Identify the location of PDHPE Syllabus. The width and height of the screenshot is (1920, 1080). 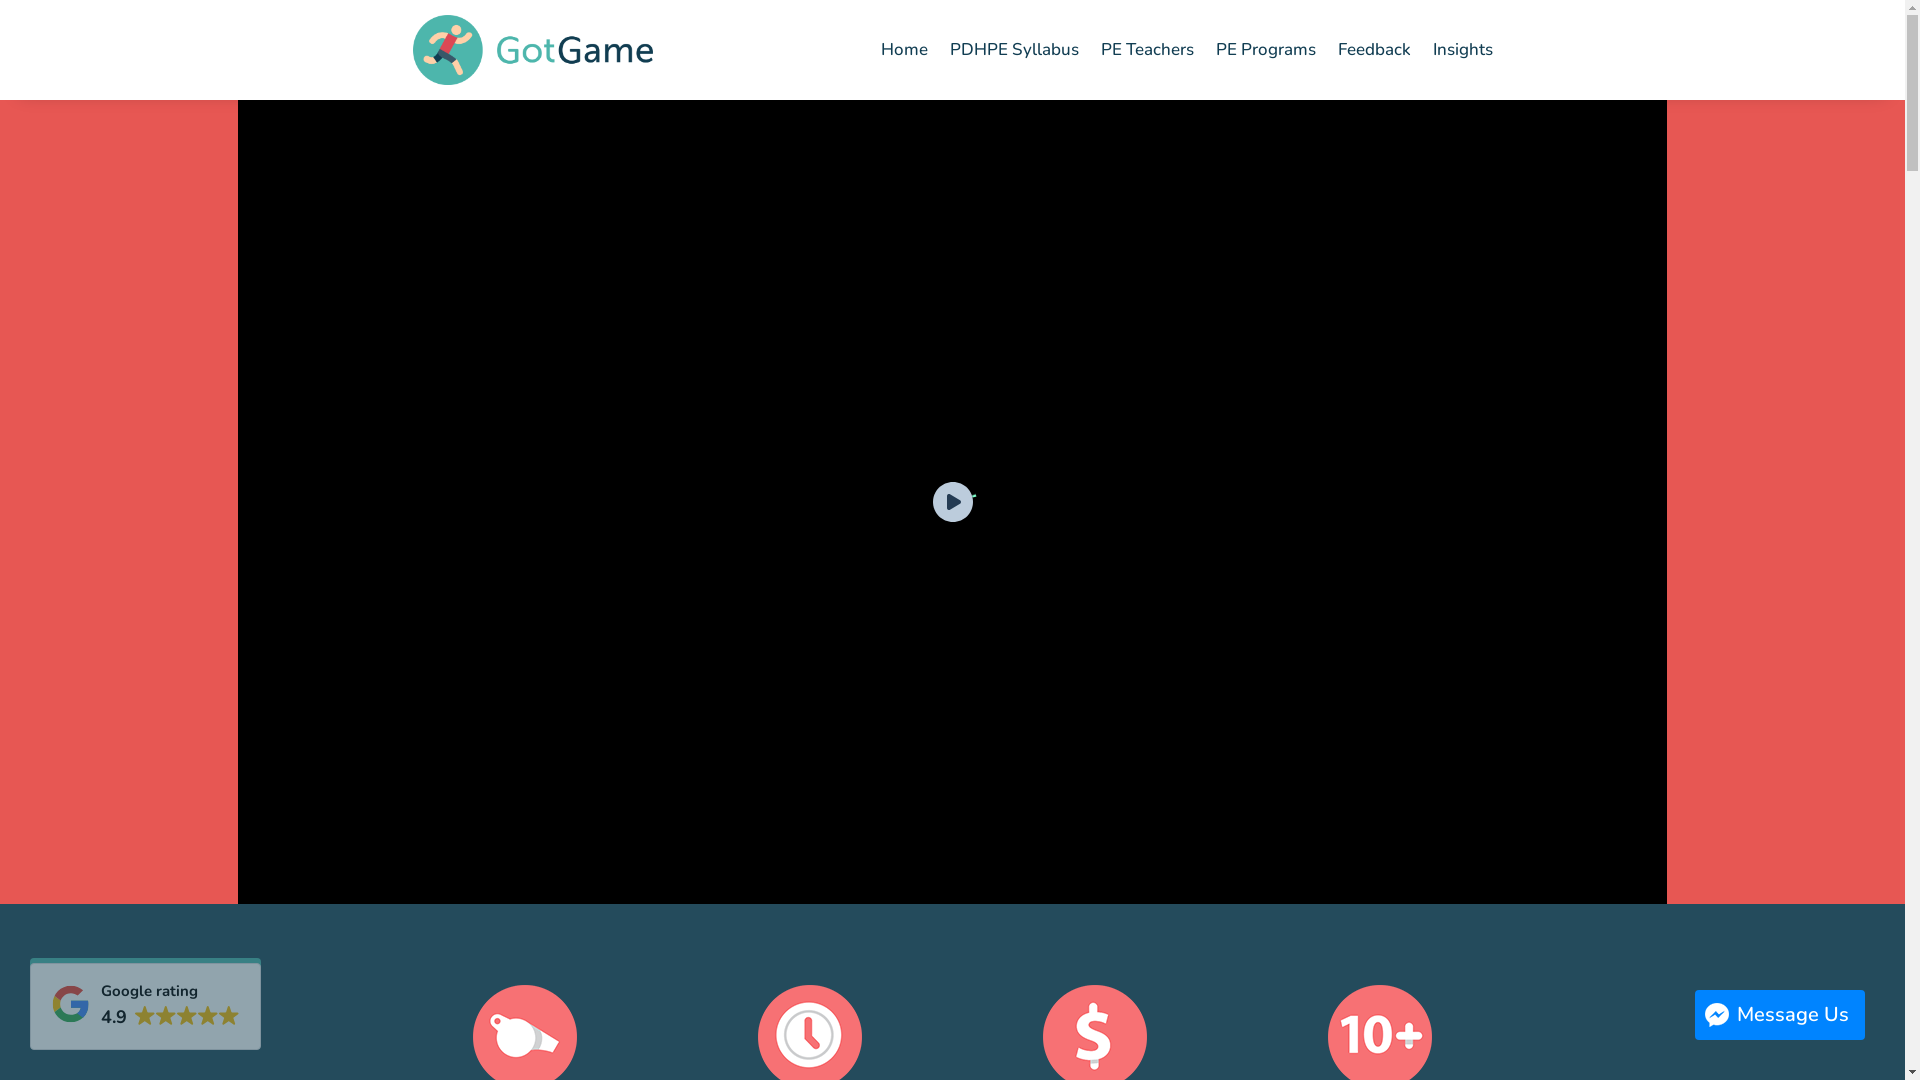
(1014, 50).